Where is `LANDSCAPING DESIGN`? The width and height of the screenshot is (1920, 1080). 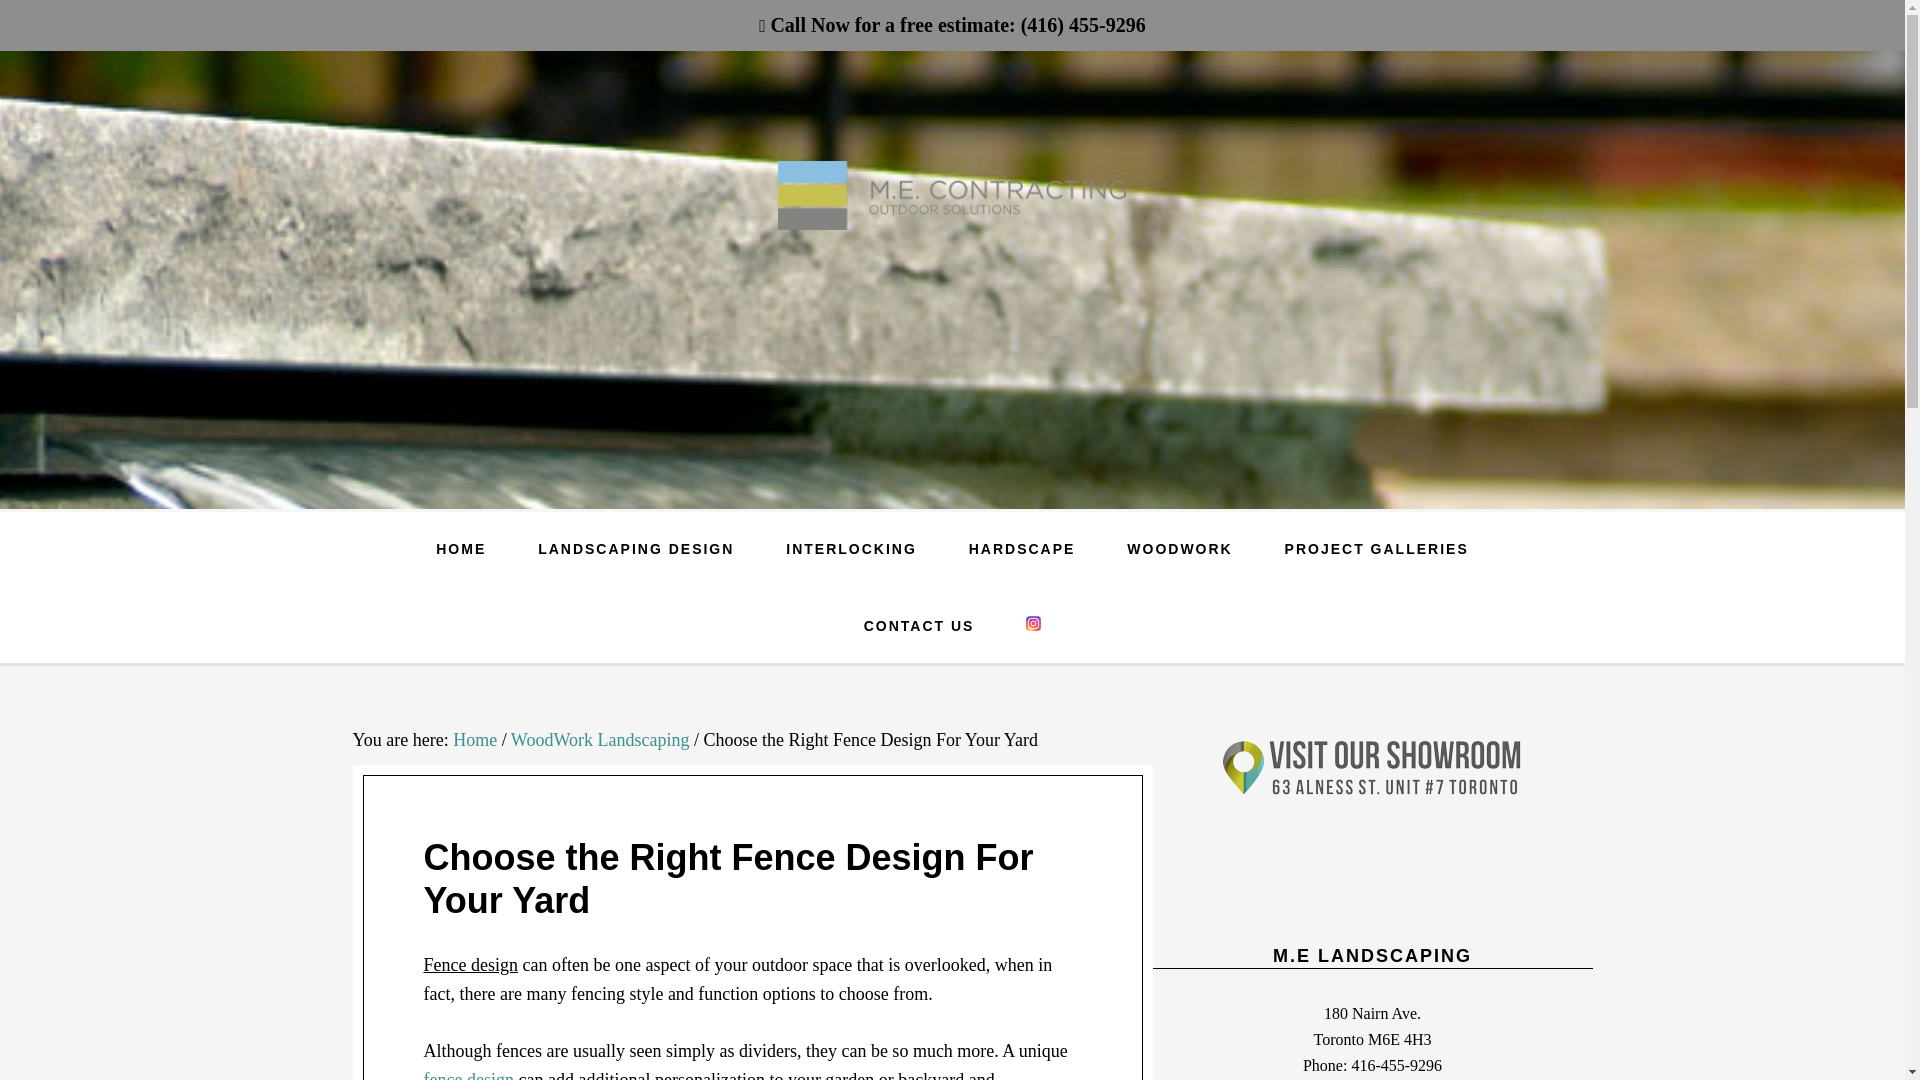 LANDSCAPING DESIGN is located at coordinates (636, 548).